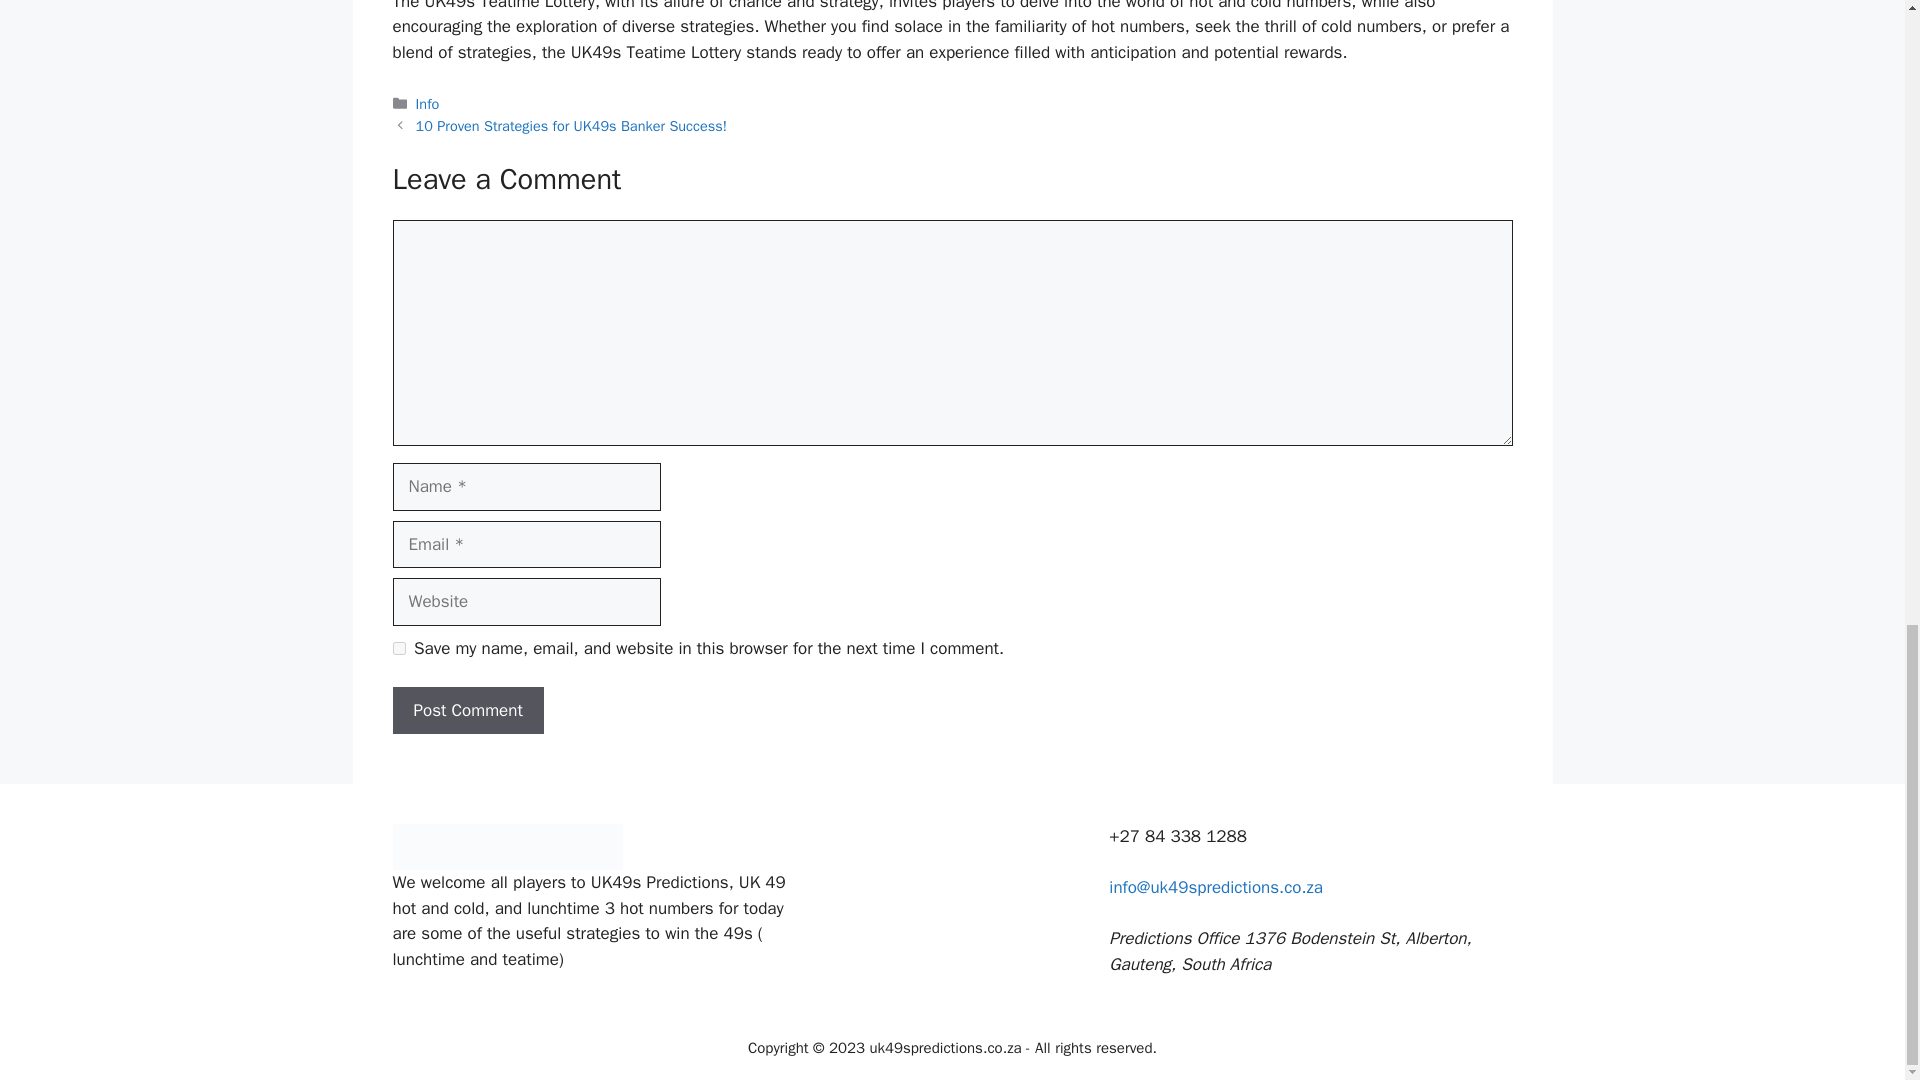  I want to click on 10 Proven Strategies for UK49s Banker Success!, so click(572, 126).